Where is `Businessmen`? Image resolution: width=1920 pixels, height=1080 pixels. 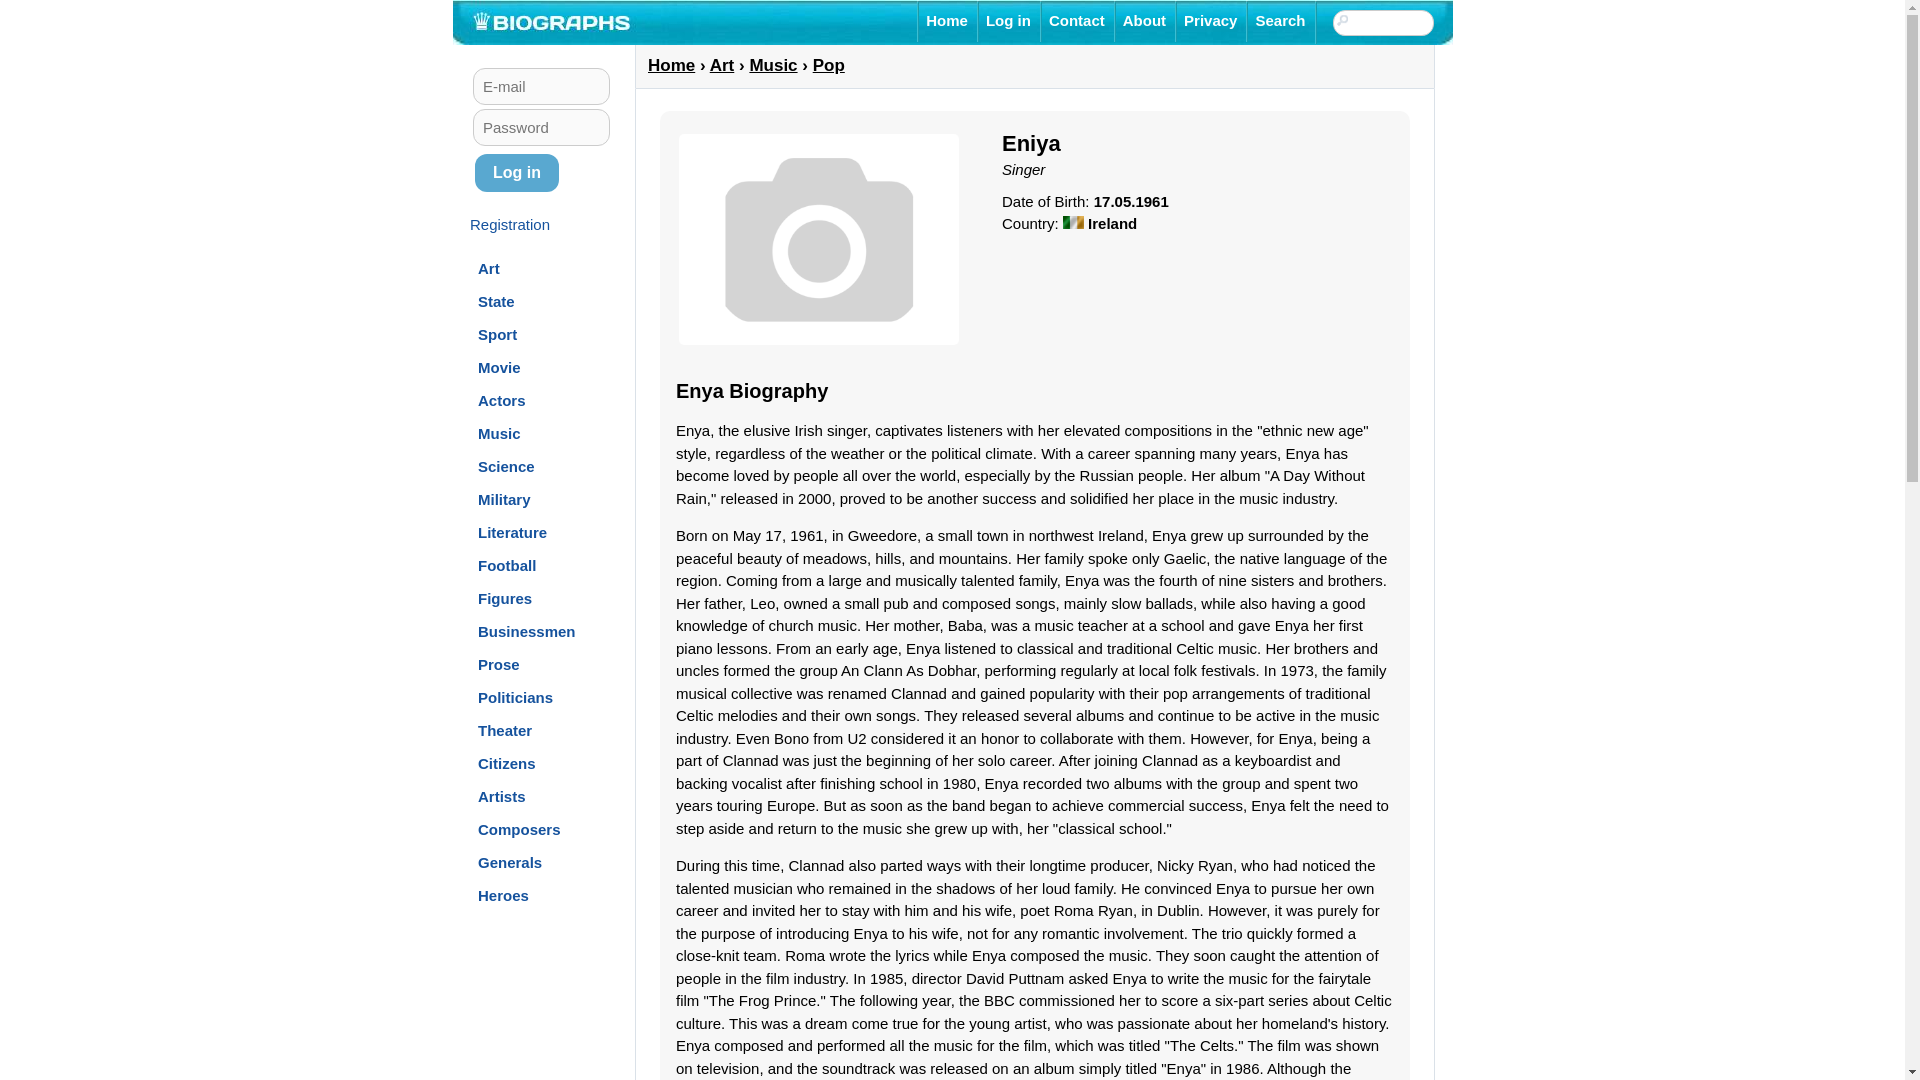
Businessmen is located at coordinates (527, 630).